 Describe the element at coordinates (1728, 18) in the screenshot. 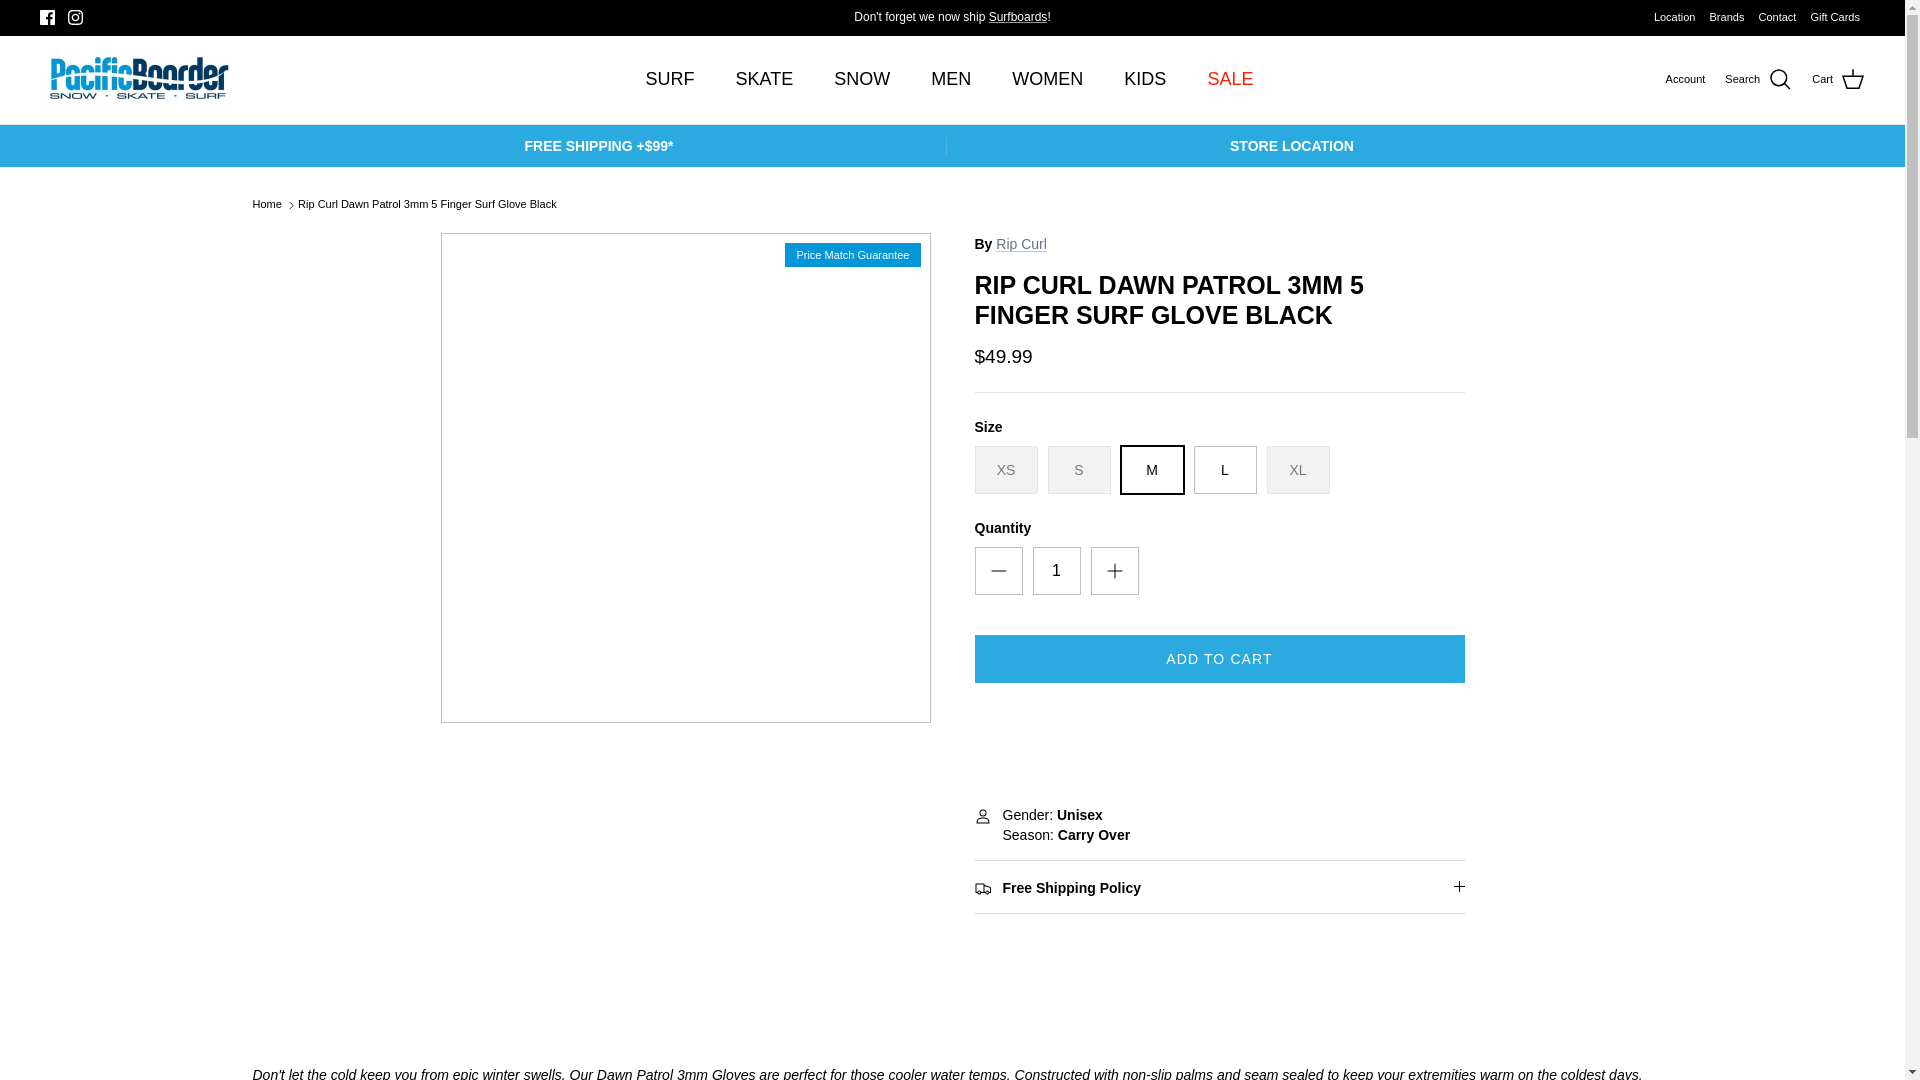

I see `Brands` at that location.